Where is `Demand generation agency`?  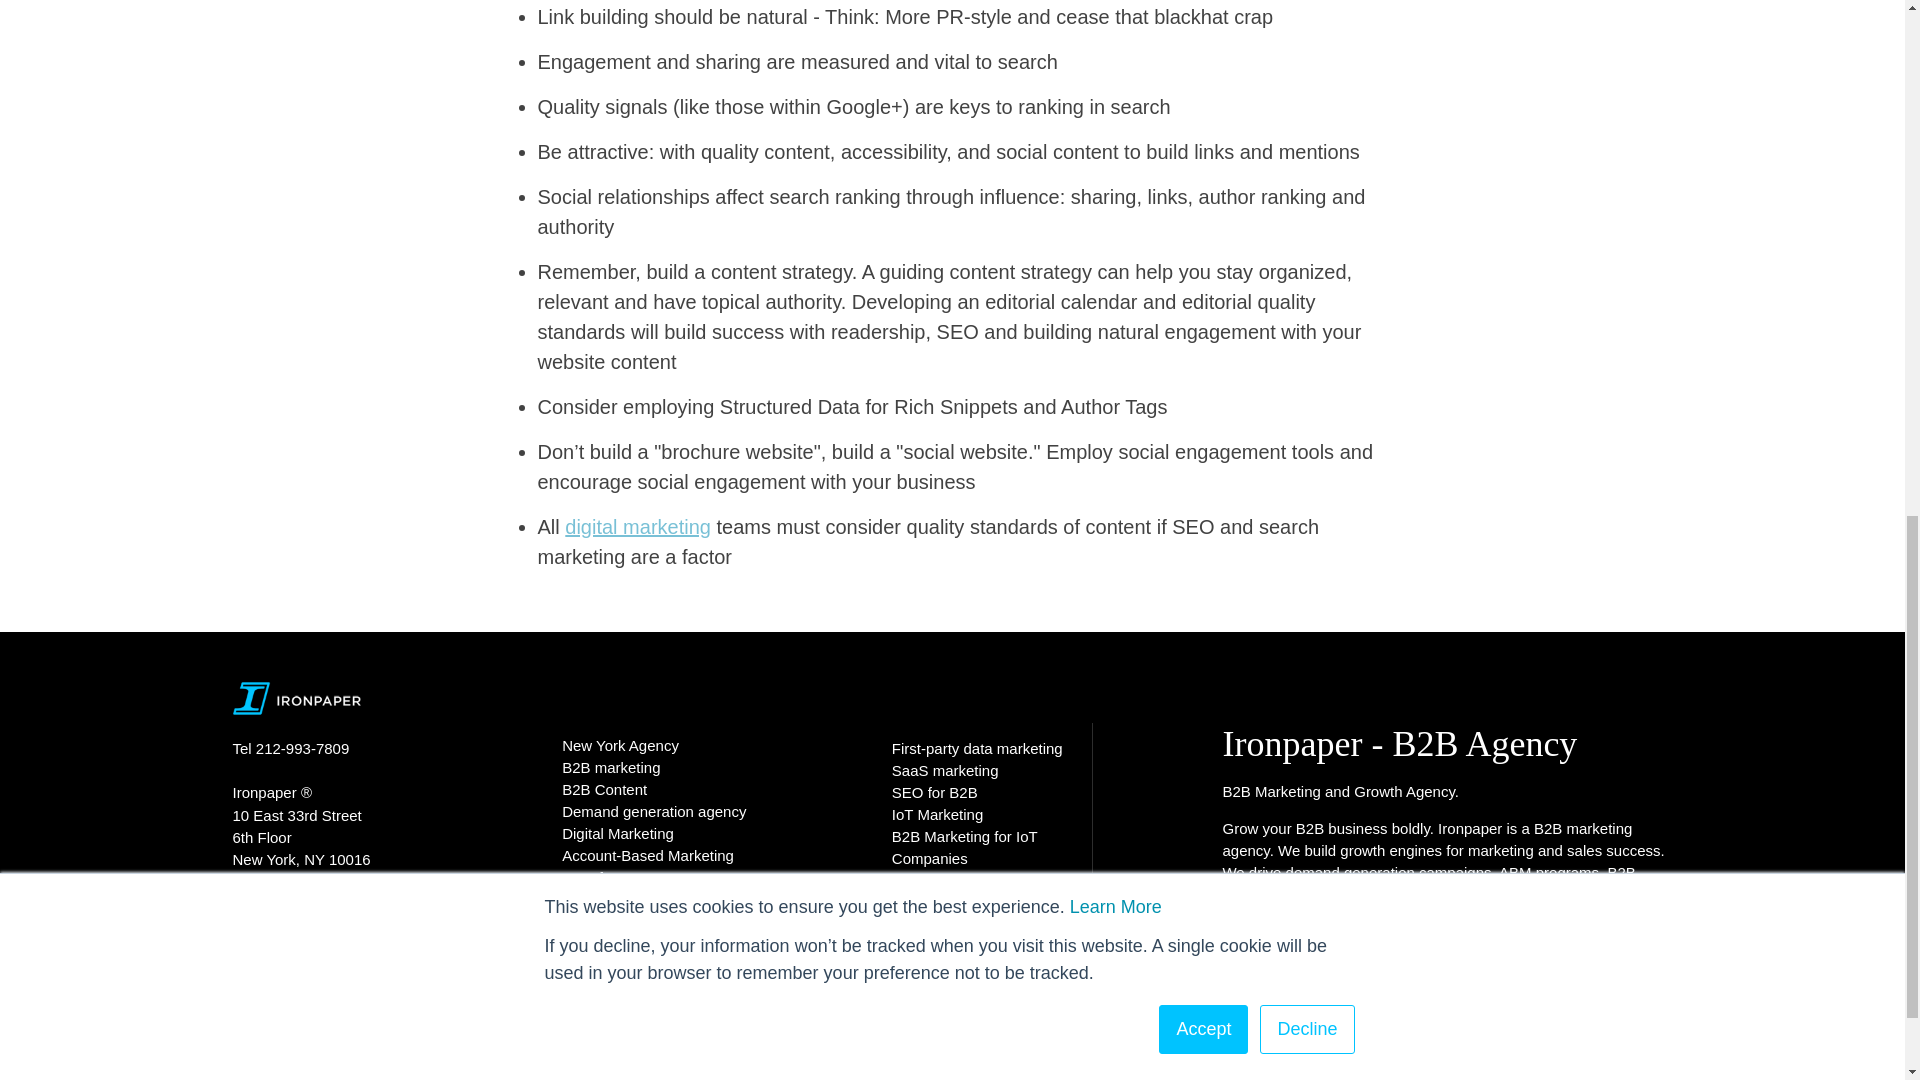 Demand generation agency is located at coordinates (654, 811).